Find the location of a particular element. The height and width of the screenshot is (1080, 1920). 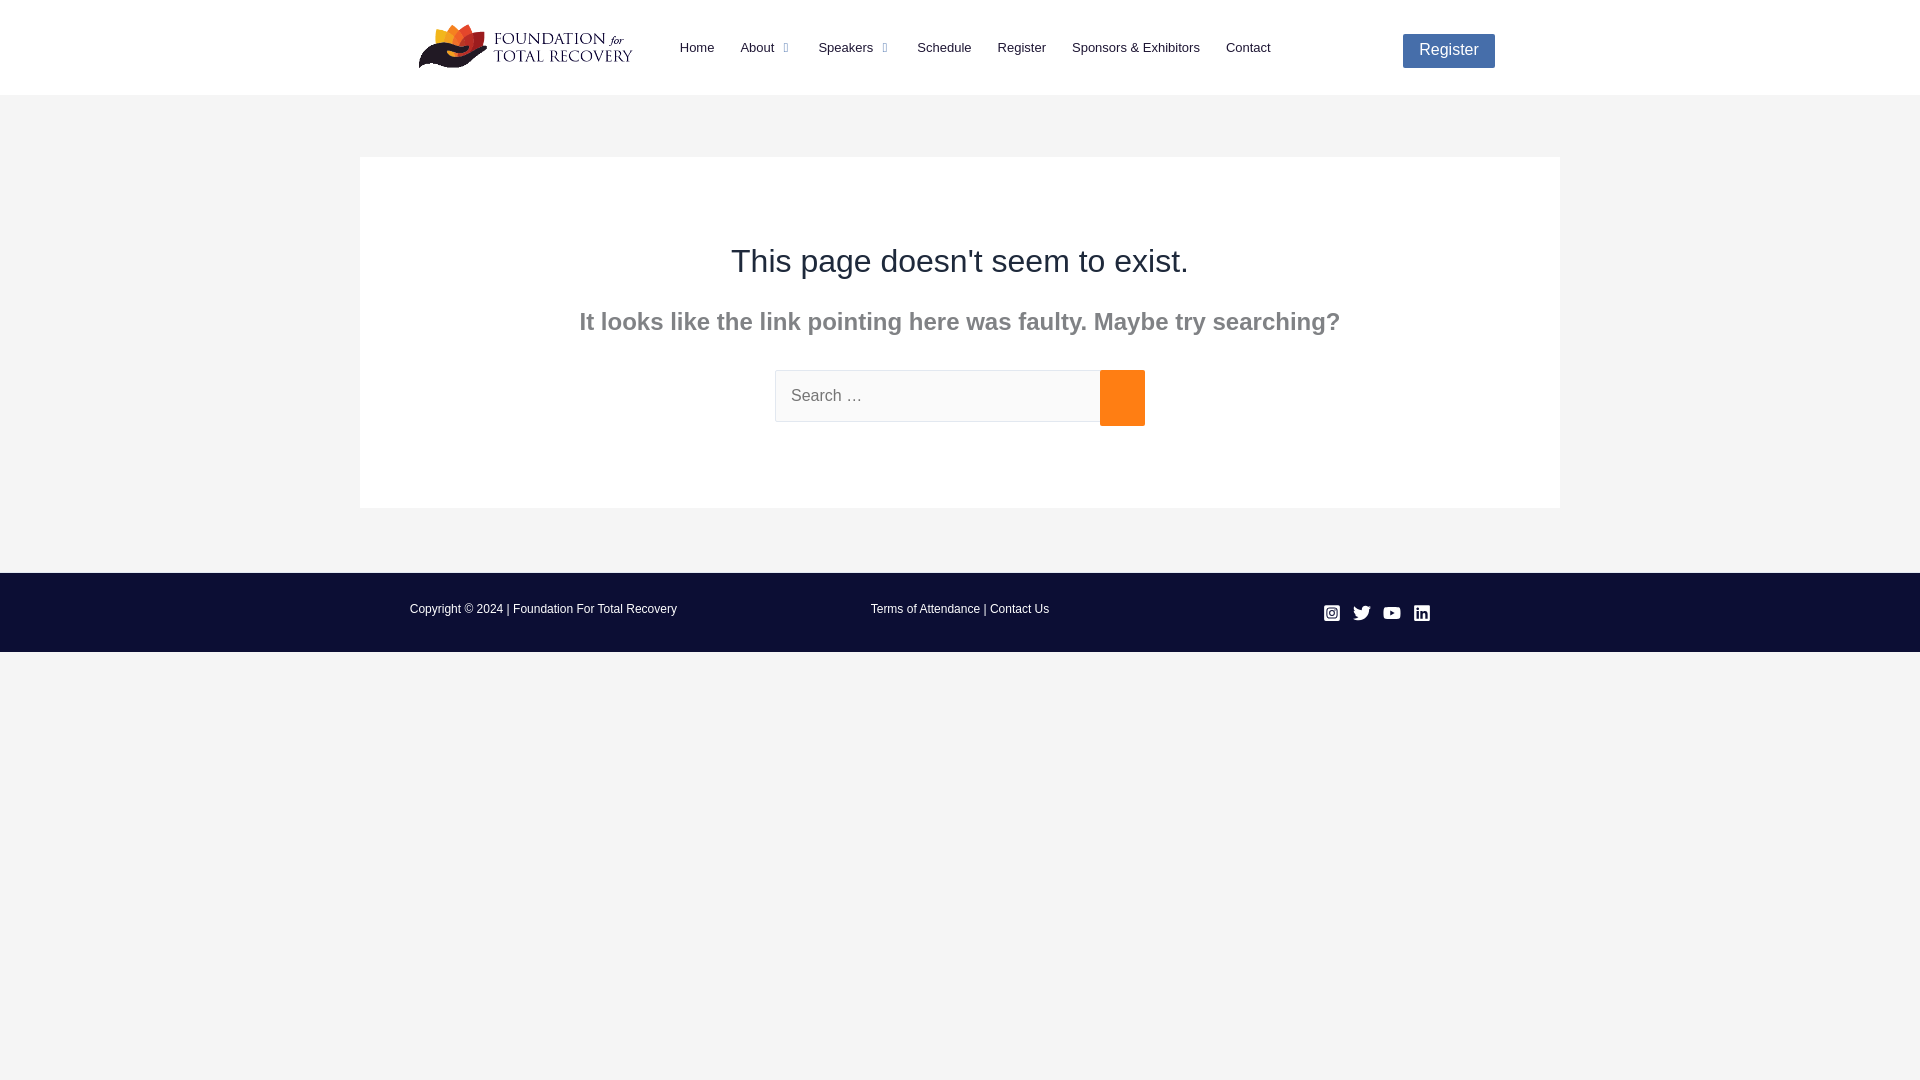

Speakers is located at coordinates (845, 48).